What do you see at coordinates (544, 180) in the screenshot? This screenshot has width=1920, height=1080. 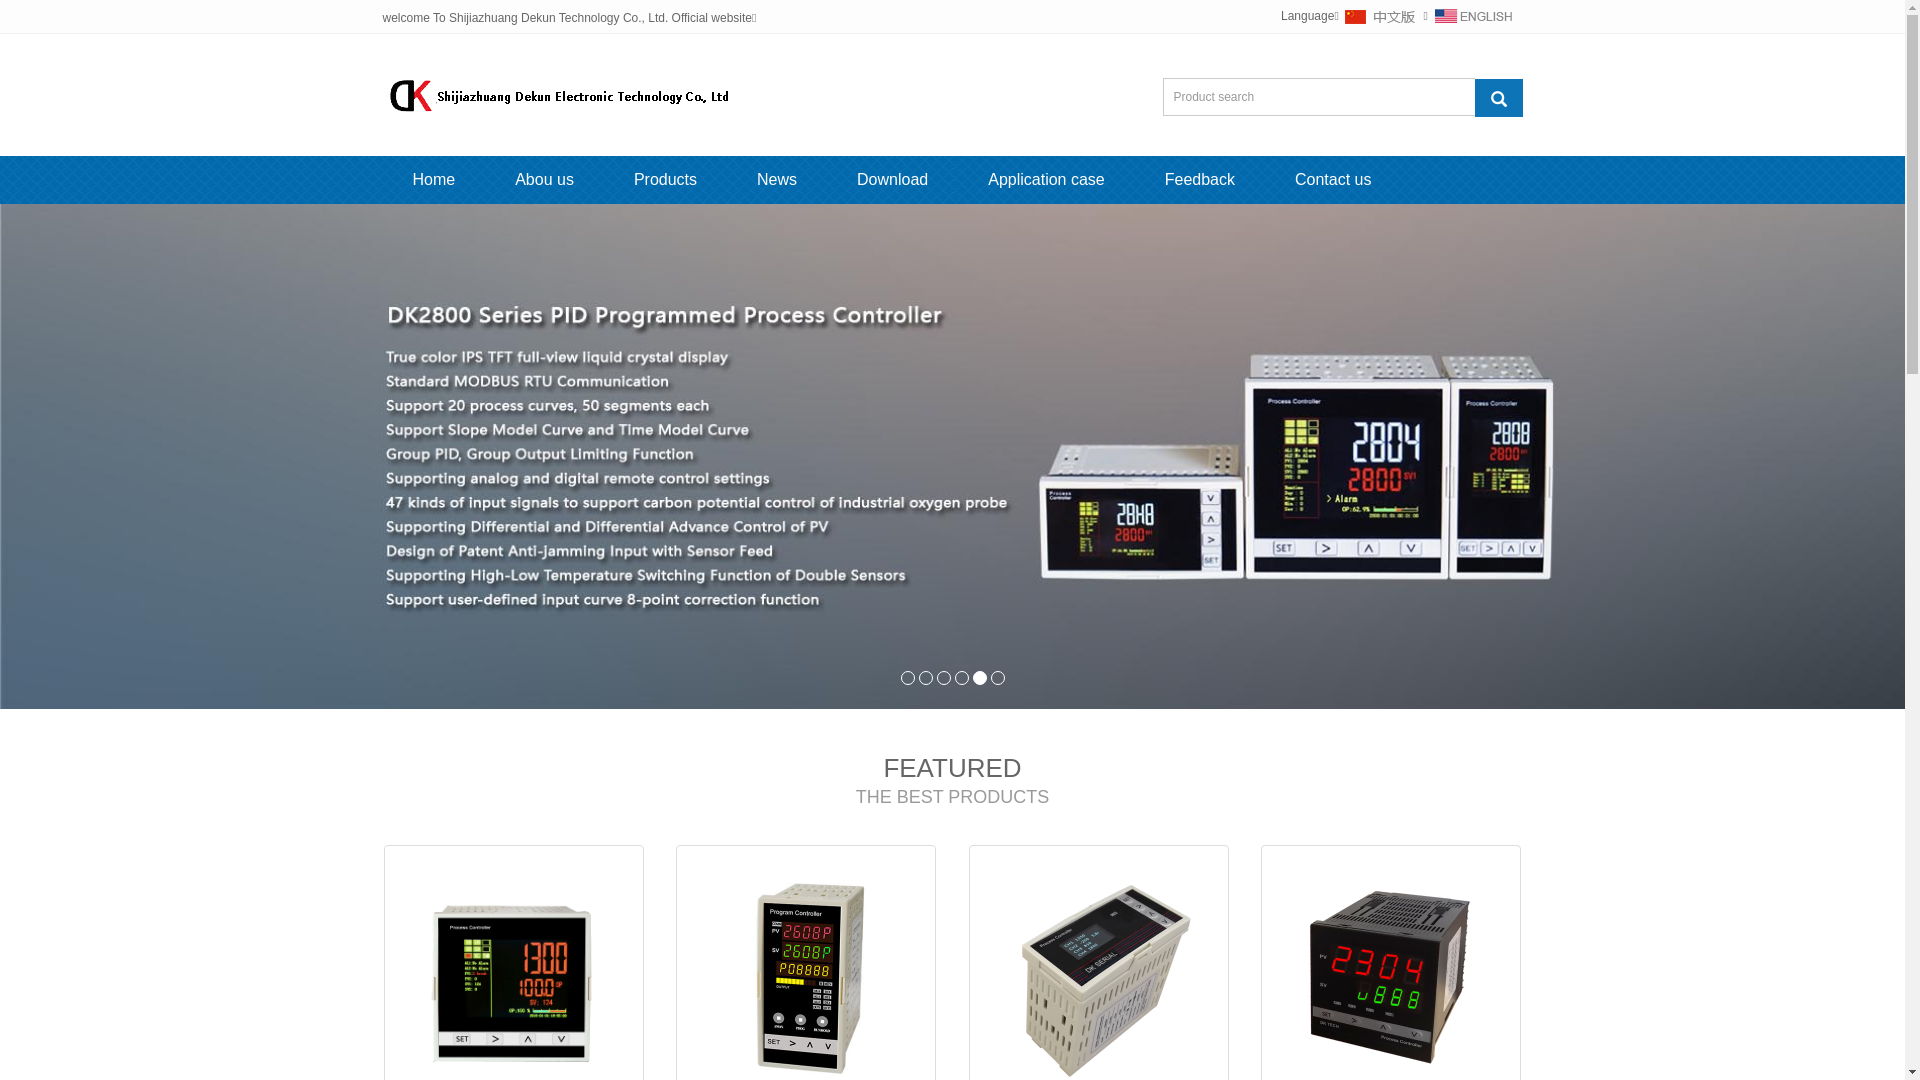 I see `Abou us` at bounding box center [544, 180].